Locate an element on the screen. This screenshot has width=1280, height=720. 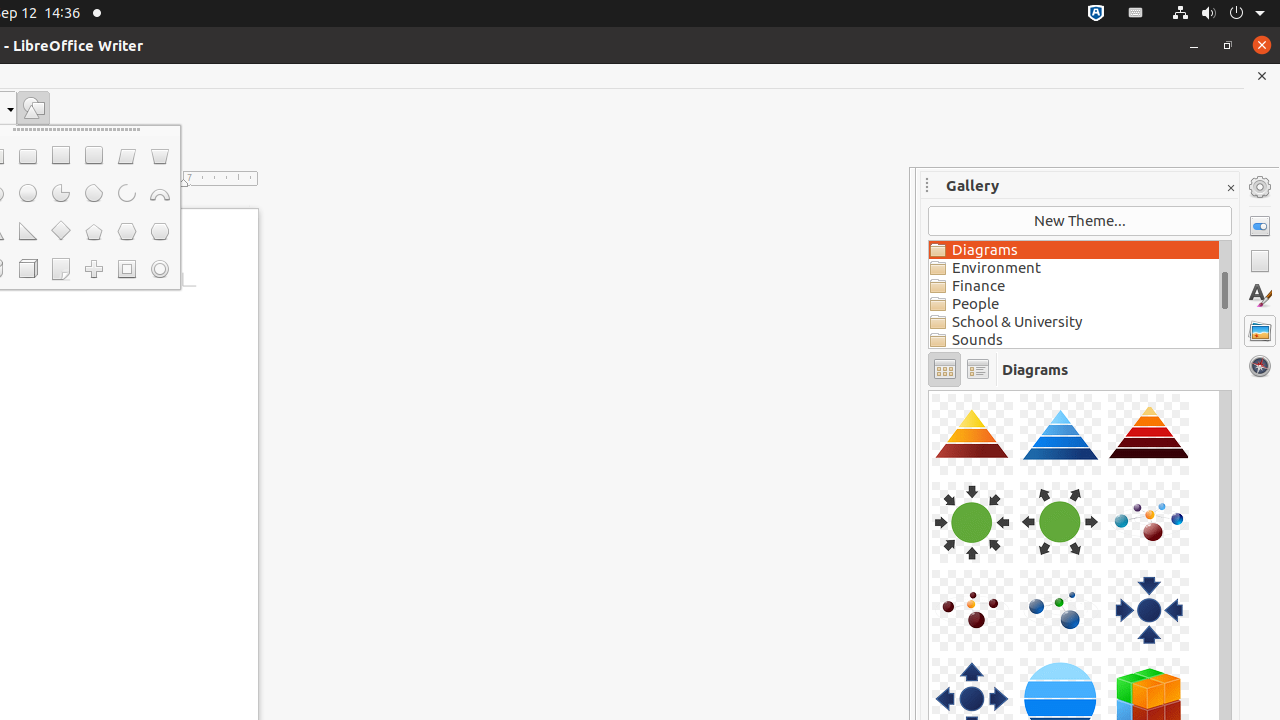
Trapezoid is located at coordinates (160, 156).